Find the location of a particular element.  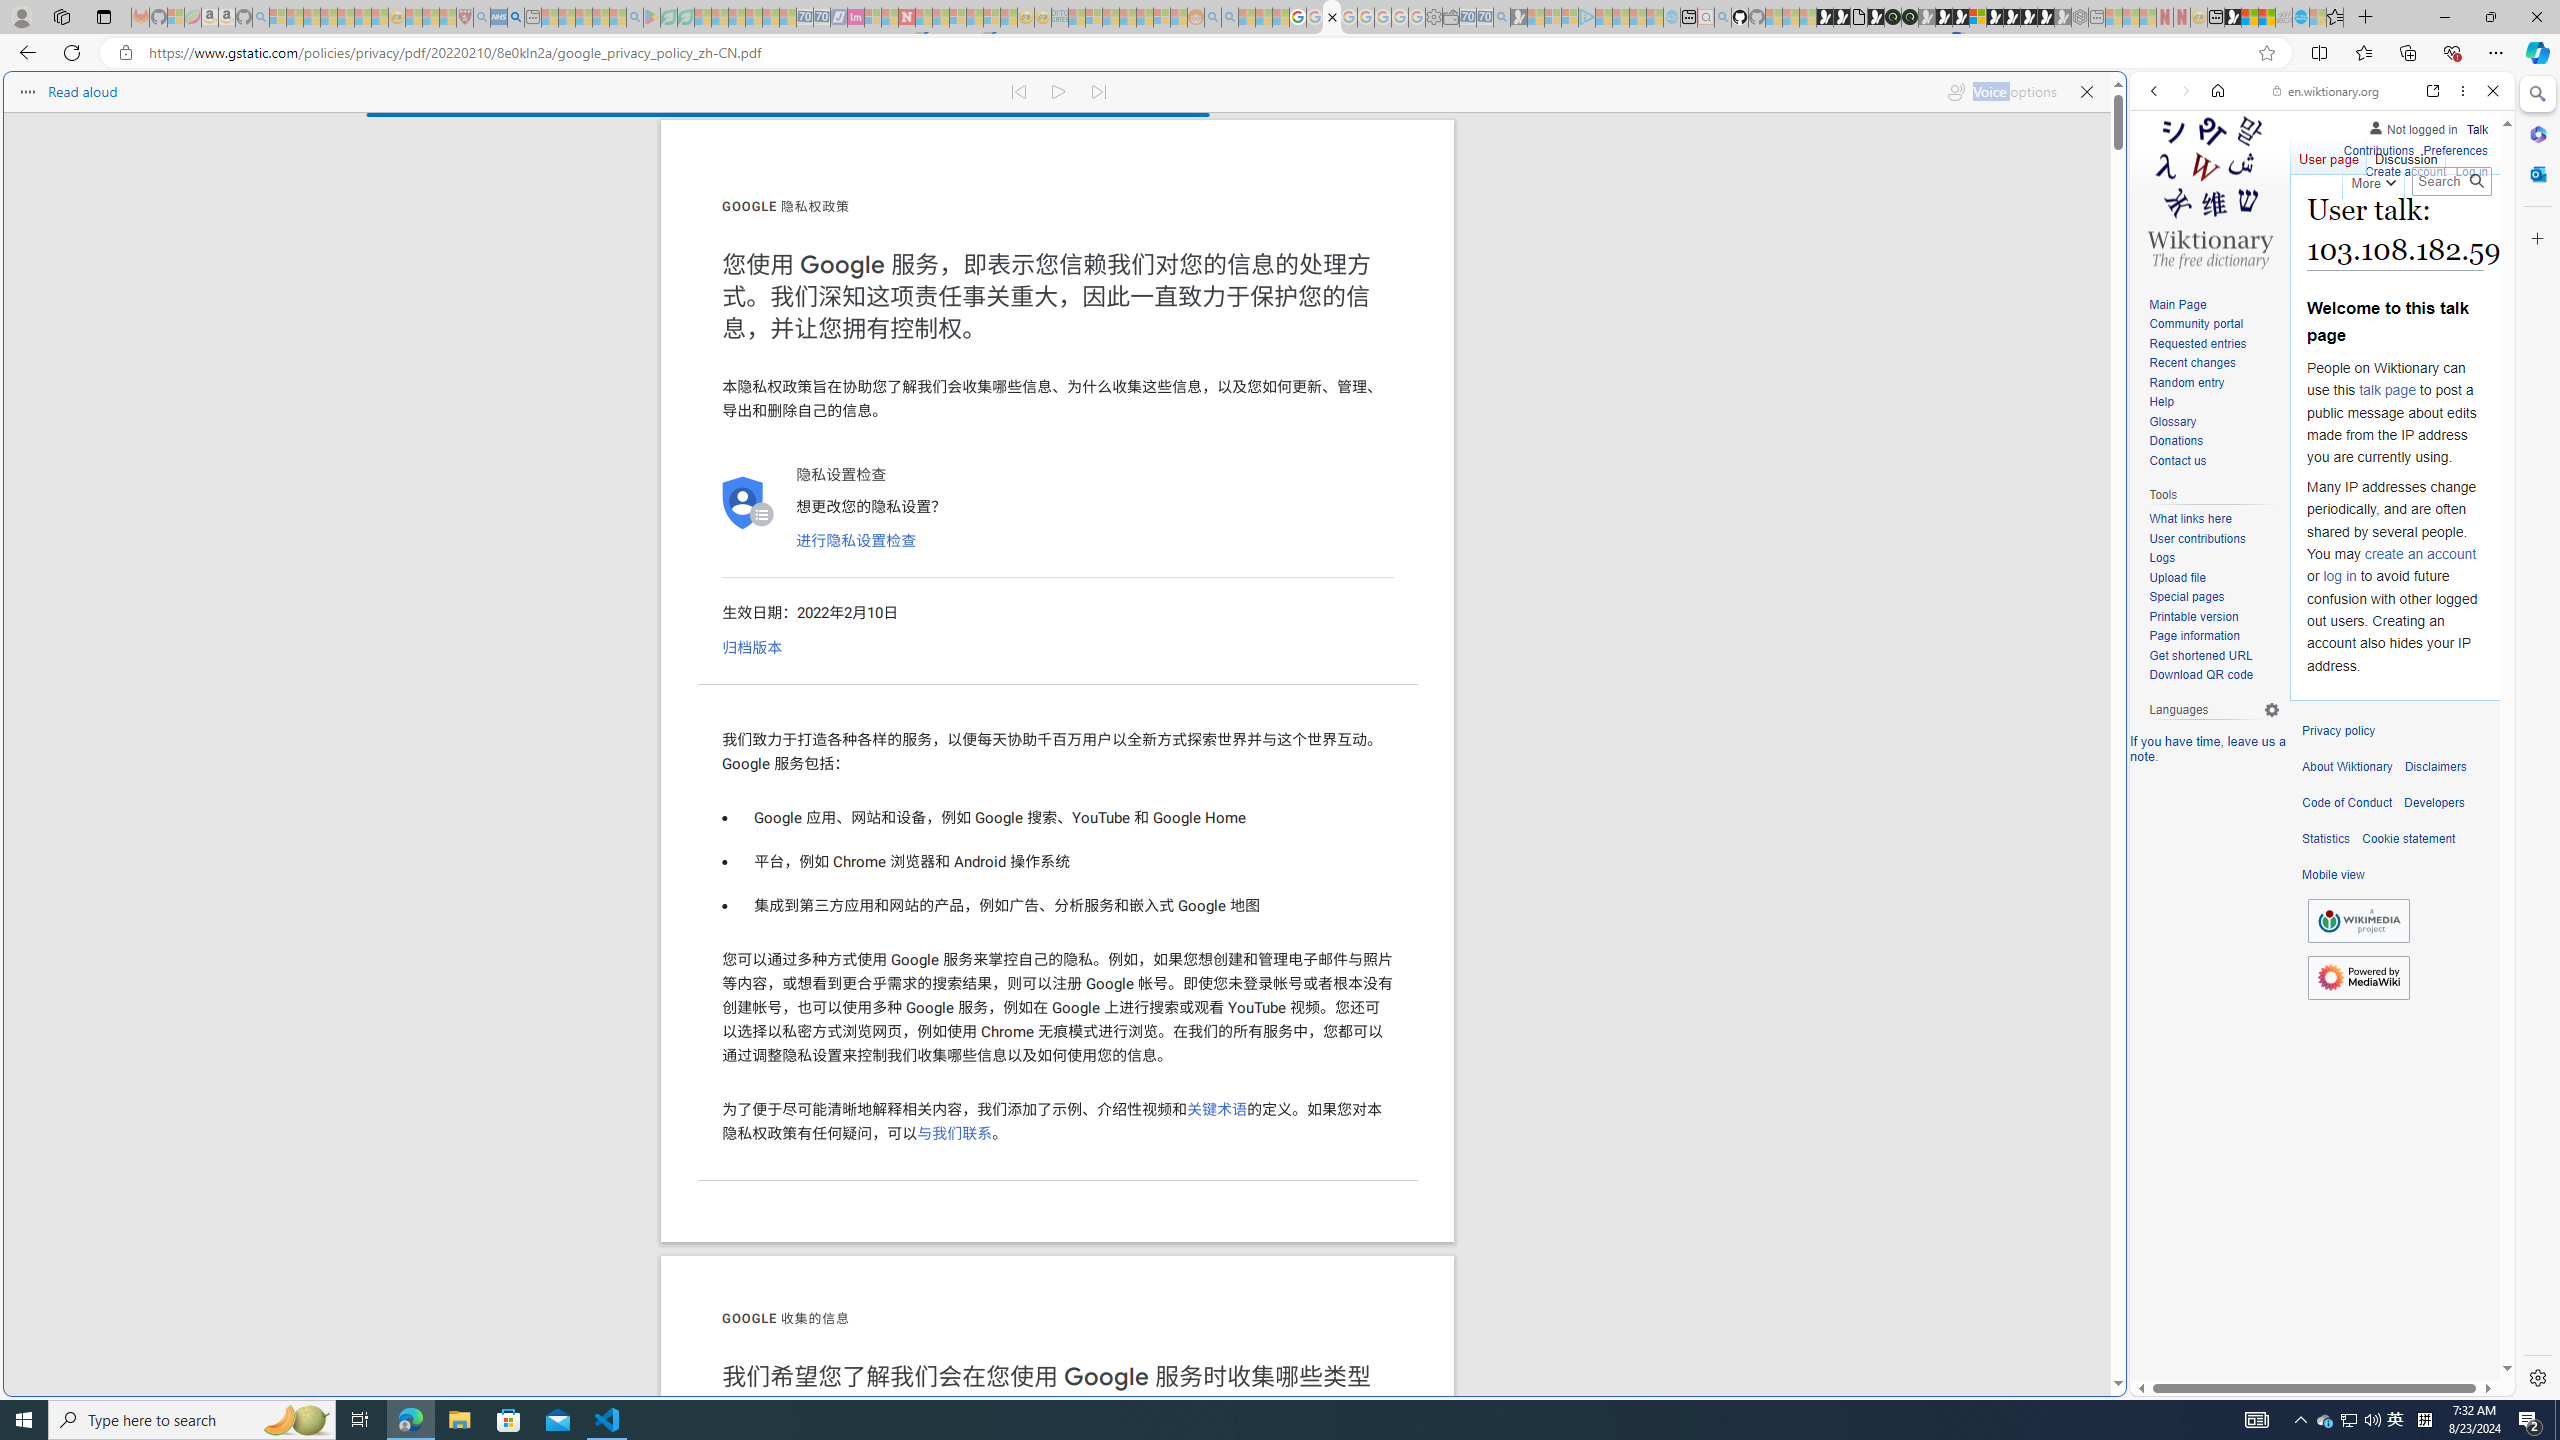

Requested entries is located at coordinates (2214, 344).